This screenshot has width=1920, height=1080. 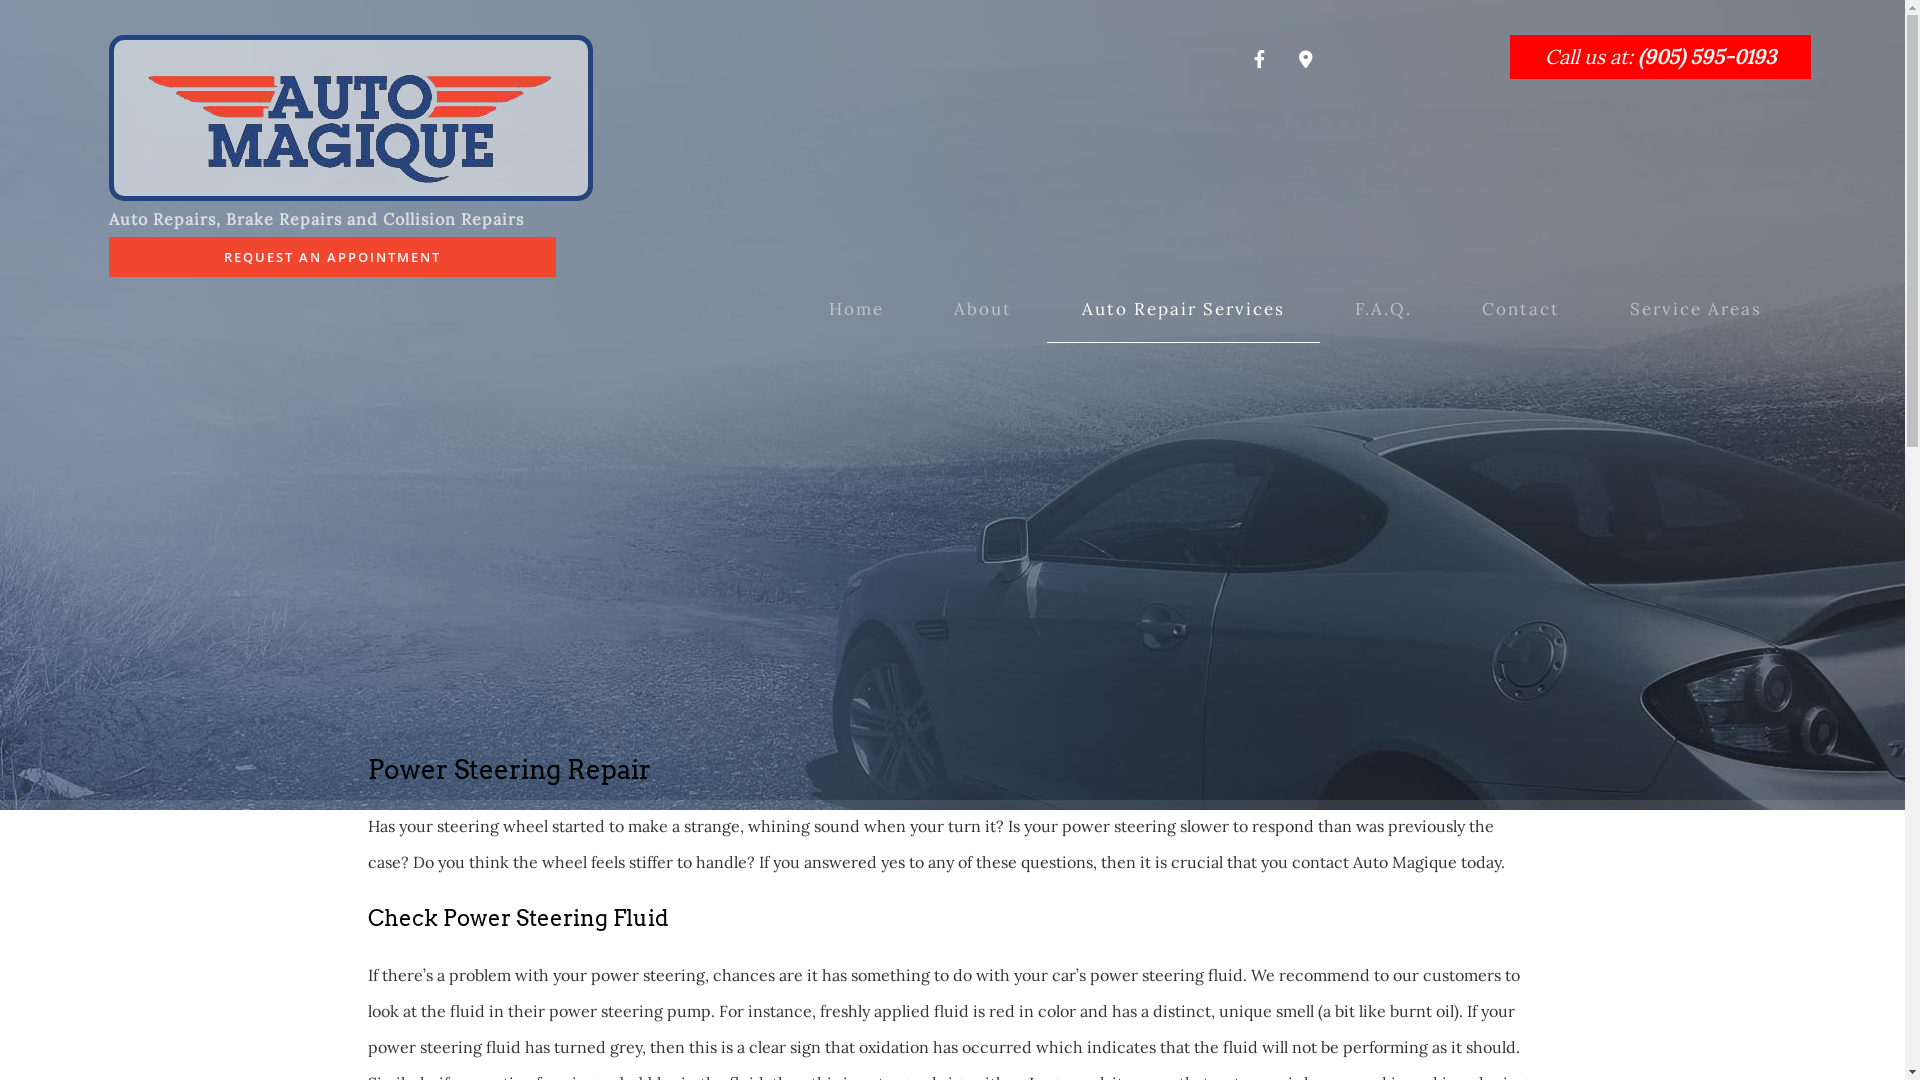 I want to click on Blog, so click(x=983, y=364).